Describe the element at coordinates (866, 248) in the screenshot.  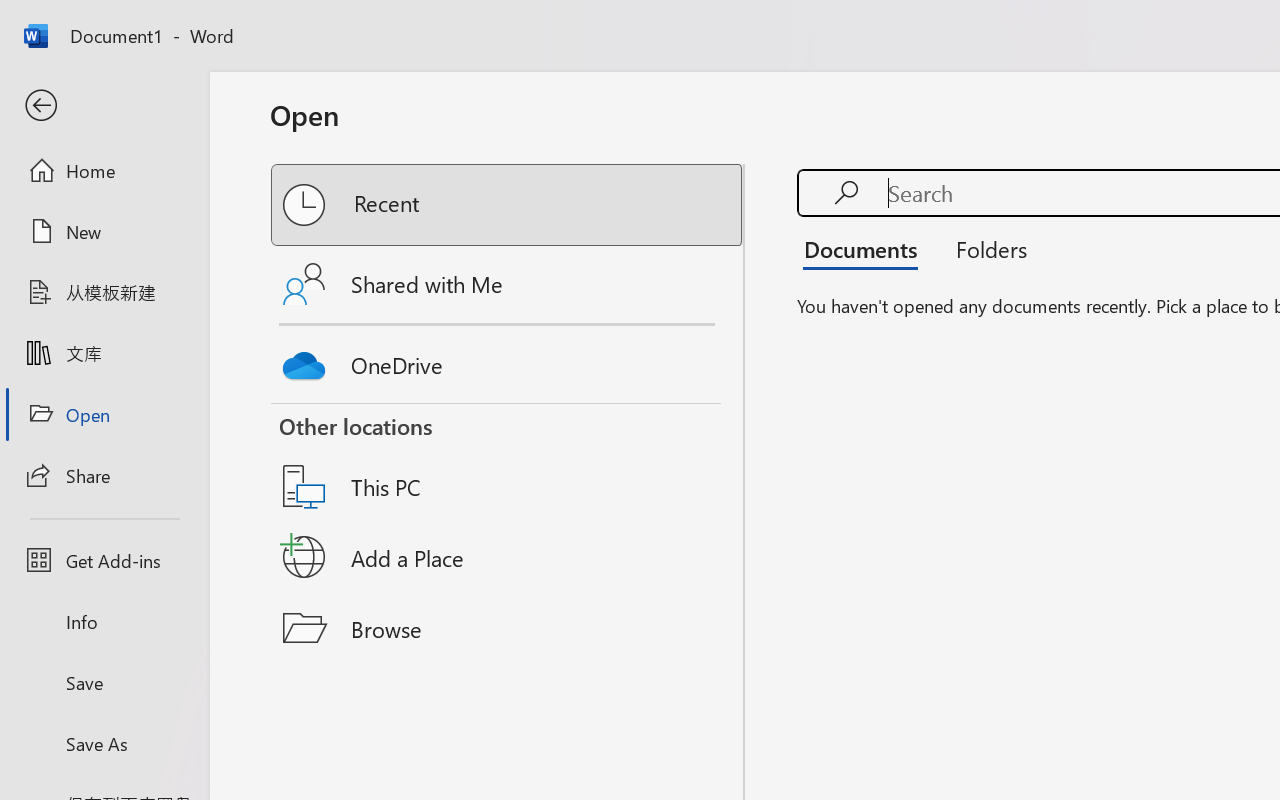
I see `Documents` at that location.